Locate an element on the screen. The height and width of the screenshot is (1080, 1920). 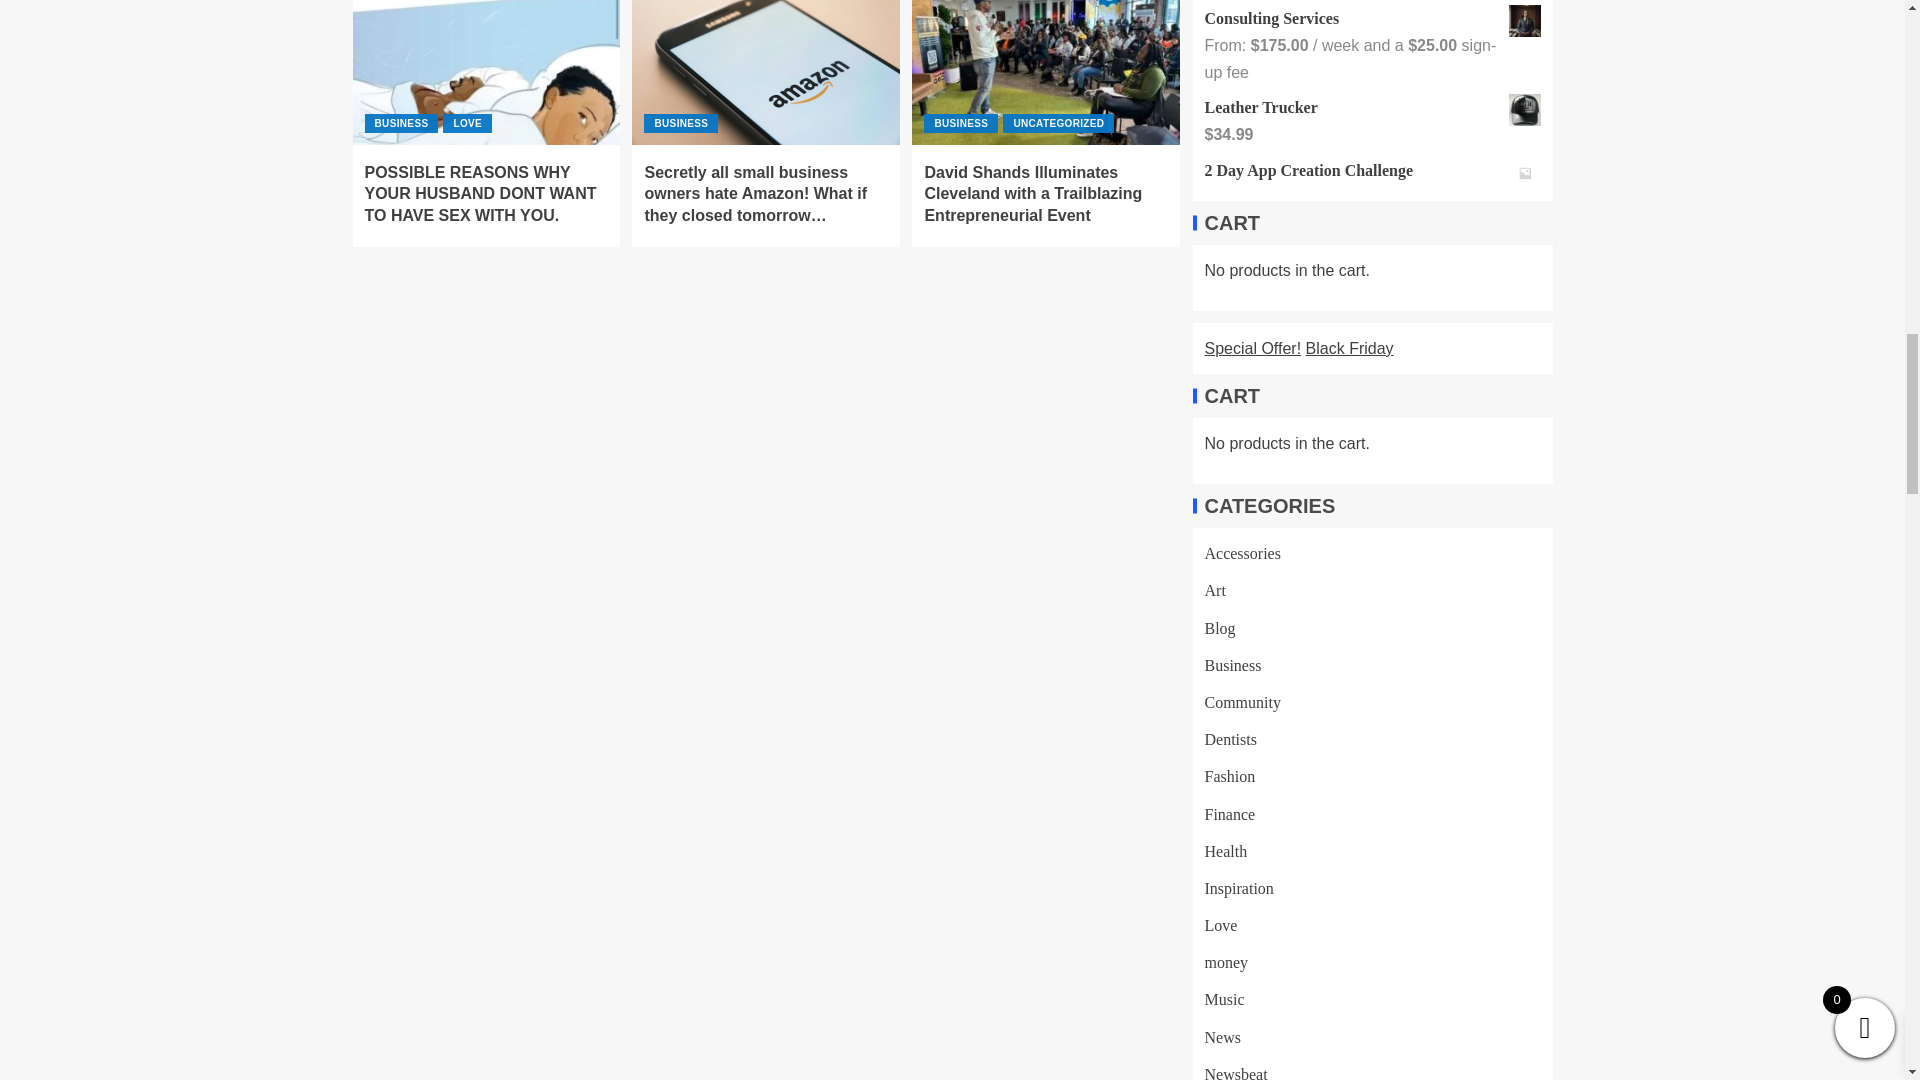
Black Friday is located at coordinates (1349, 348).